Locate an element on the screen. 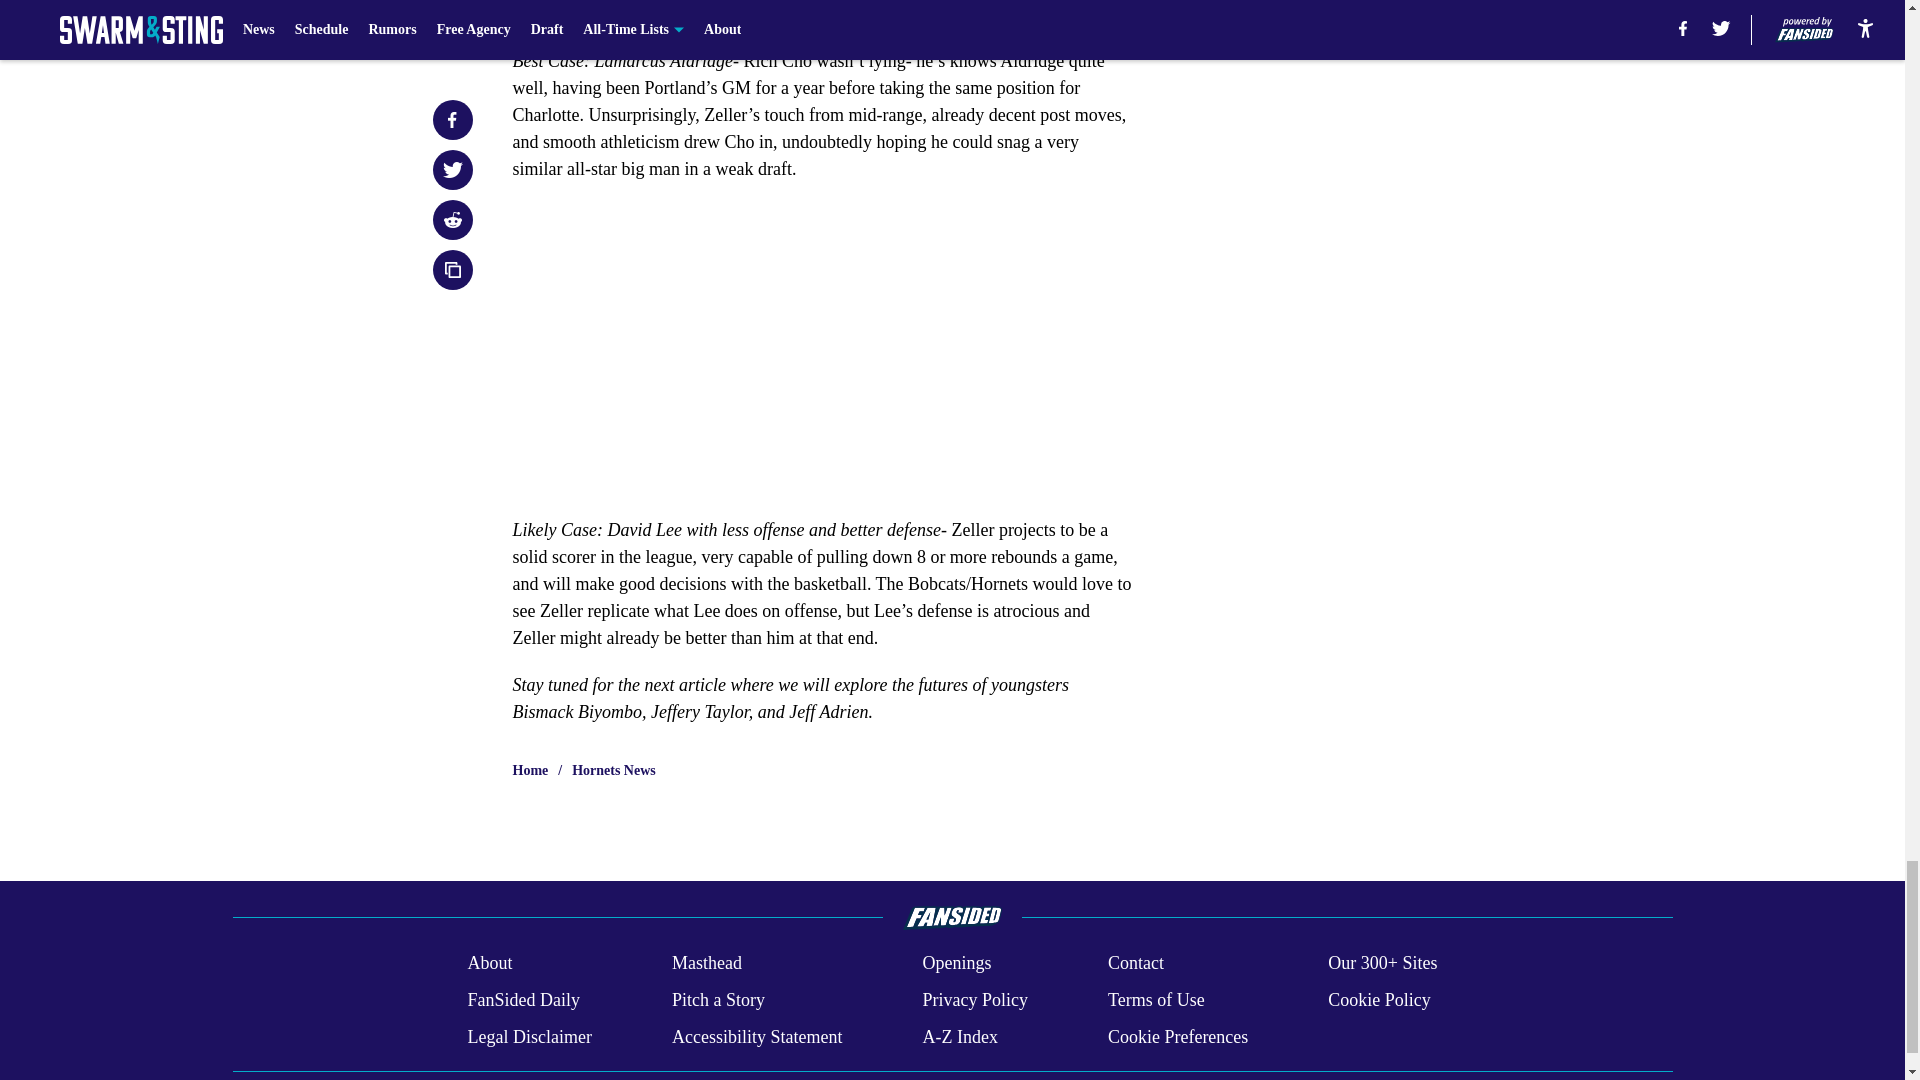 The height and width of the screenshot is (1080, 1920). FanSided Daily is located at coordinates (522, 1000).